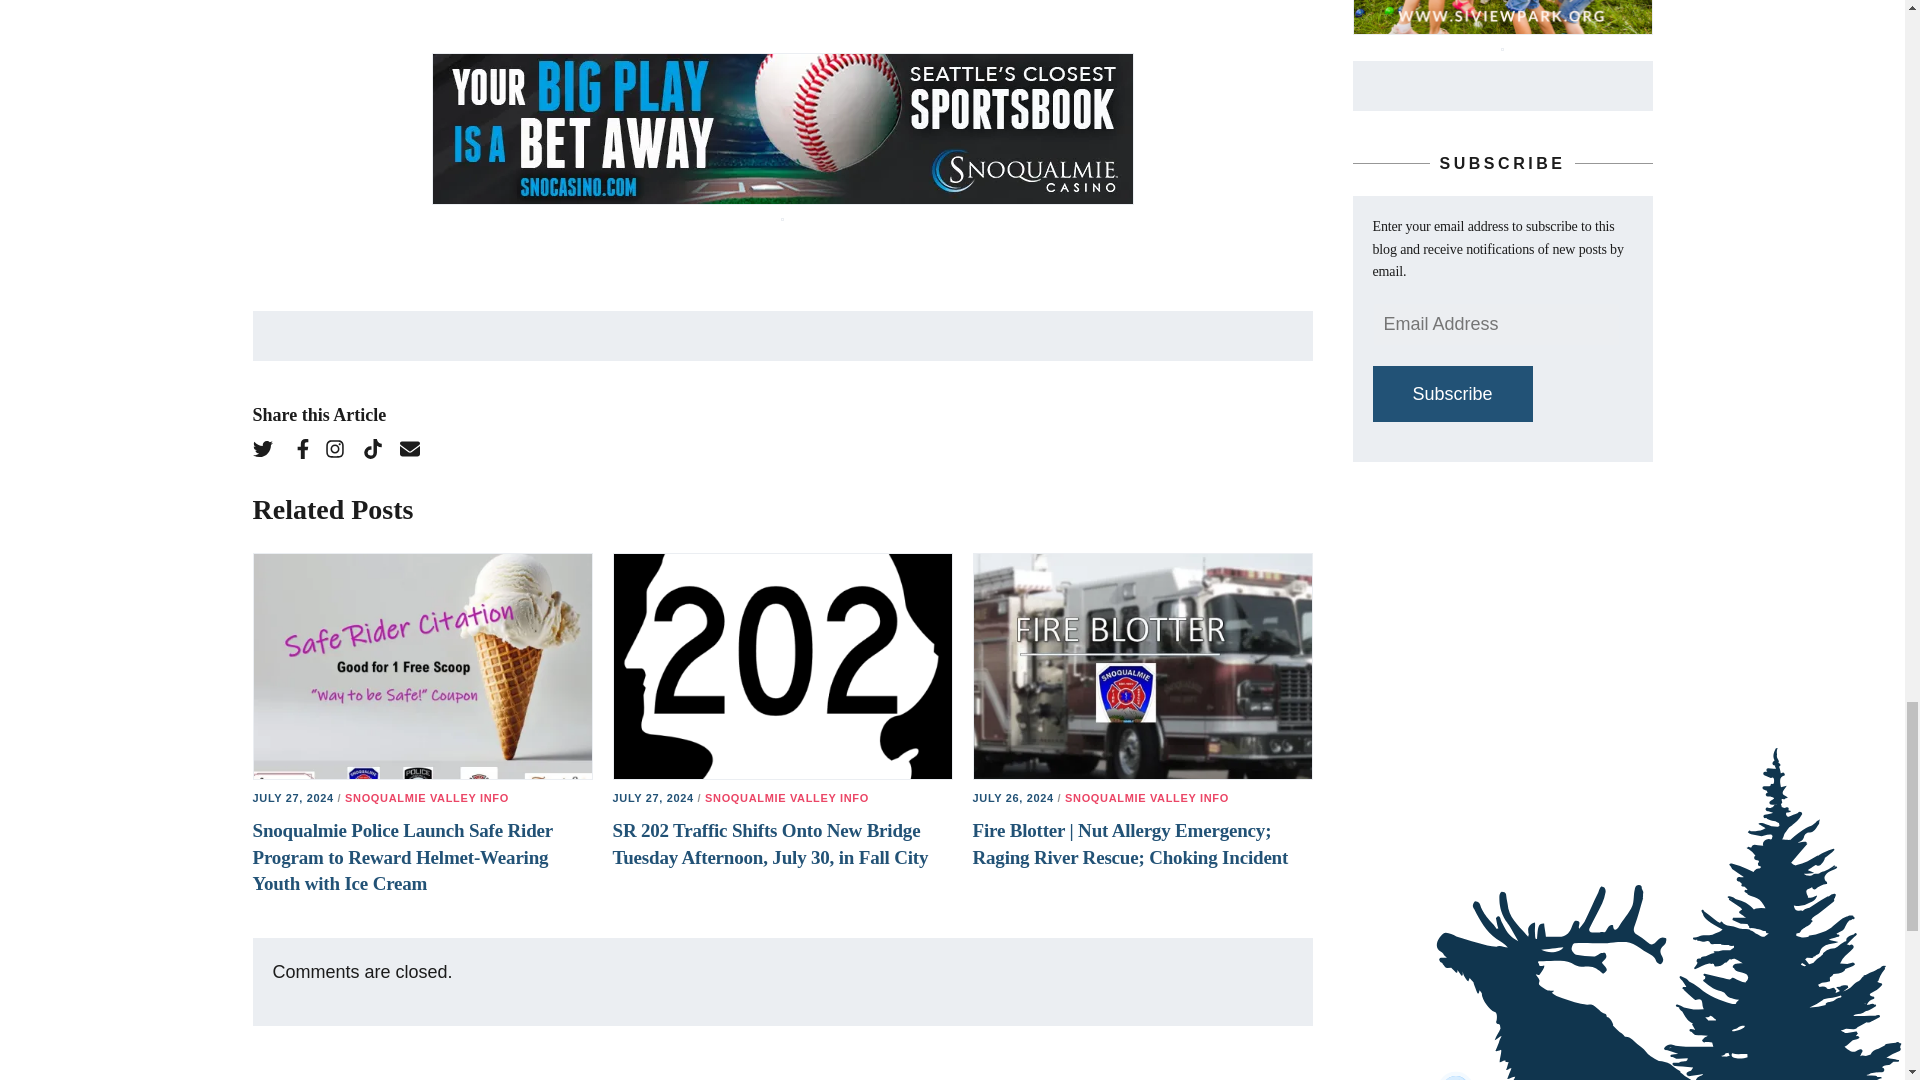 Image resolution: width=1920 pixels, height=1080 pixels. What do you see at coordinates (306, 452) in the screenshot?
I see `Facebook` at bounding box center [306, 452].